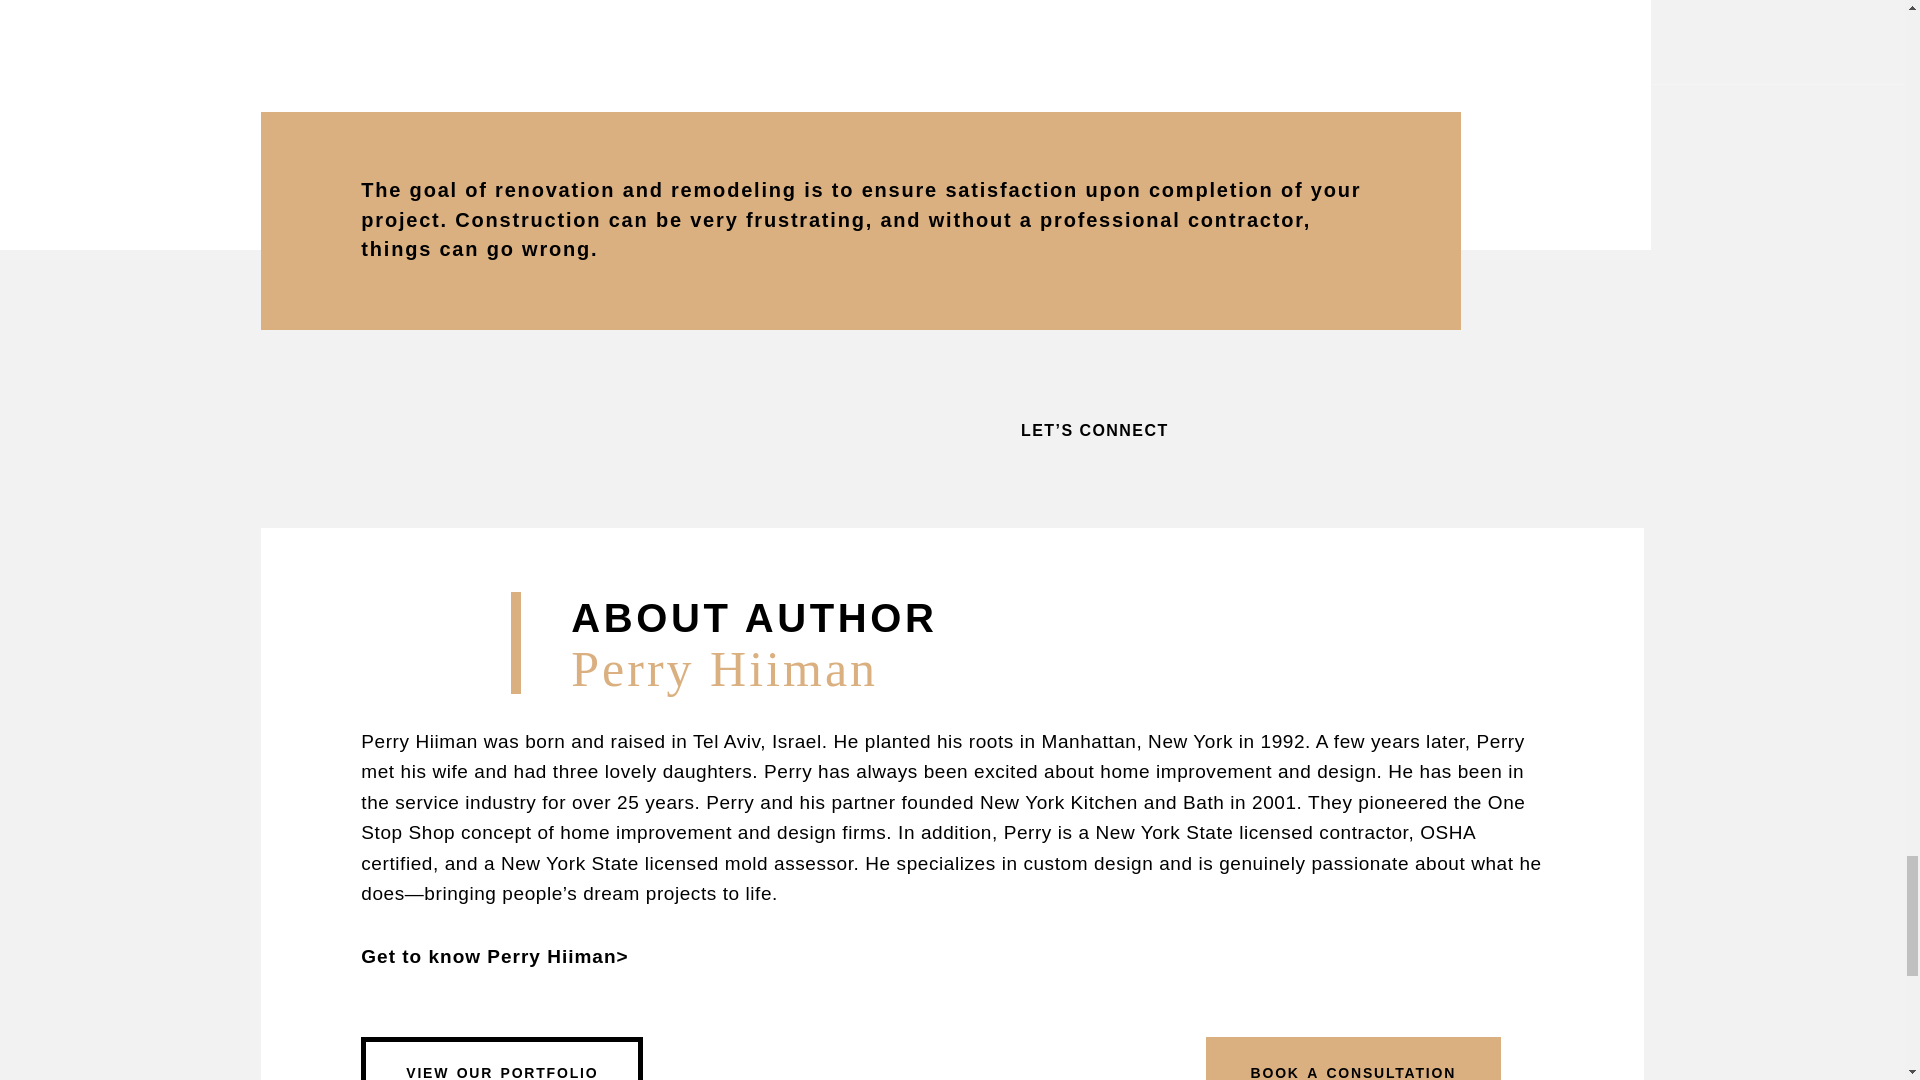 The height and width of the screenshot is (1080, 1920). I want to click on Follow on Youtube, so click(1444, 429).